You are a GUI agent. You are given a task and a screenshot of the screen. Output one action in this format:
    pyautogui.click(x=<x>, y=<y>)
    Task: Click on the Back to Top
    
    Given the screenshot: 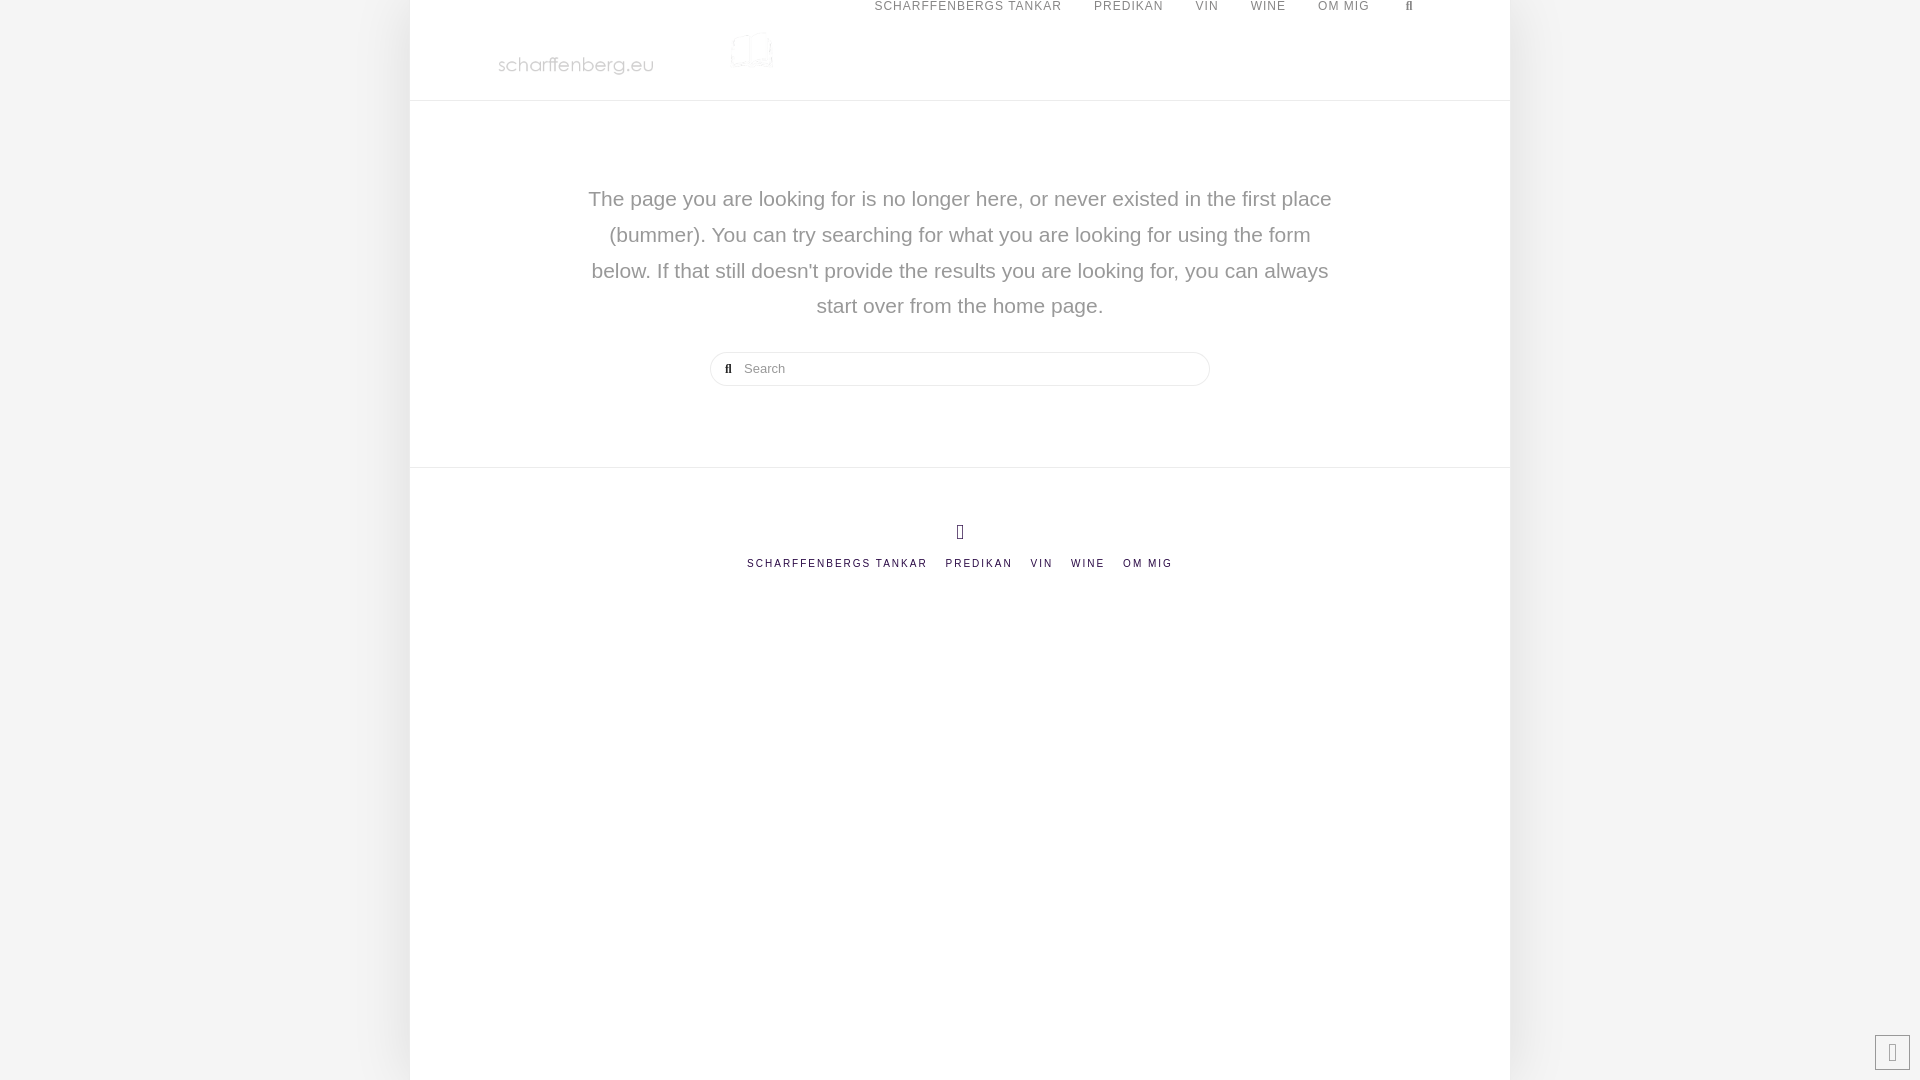 What is the action you would take?
    pyautogui.click(x=1892, y=1052)
    